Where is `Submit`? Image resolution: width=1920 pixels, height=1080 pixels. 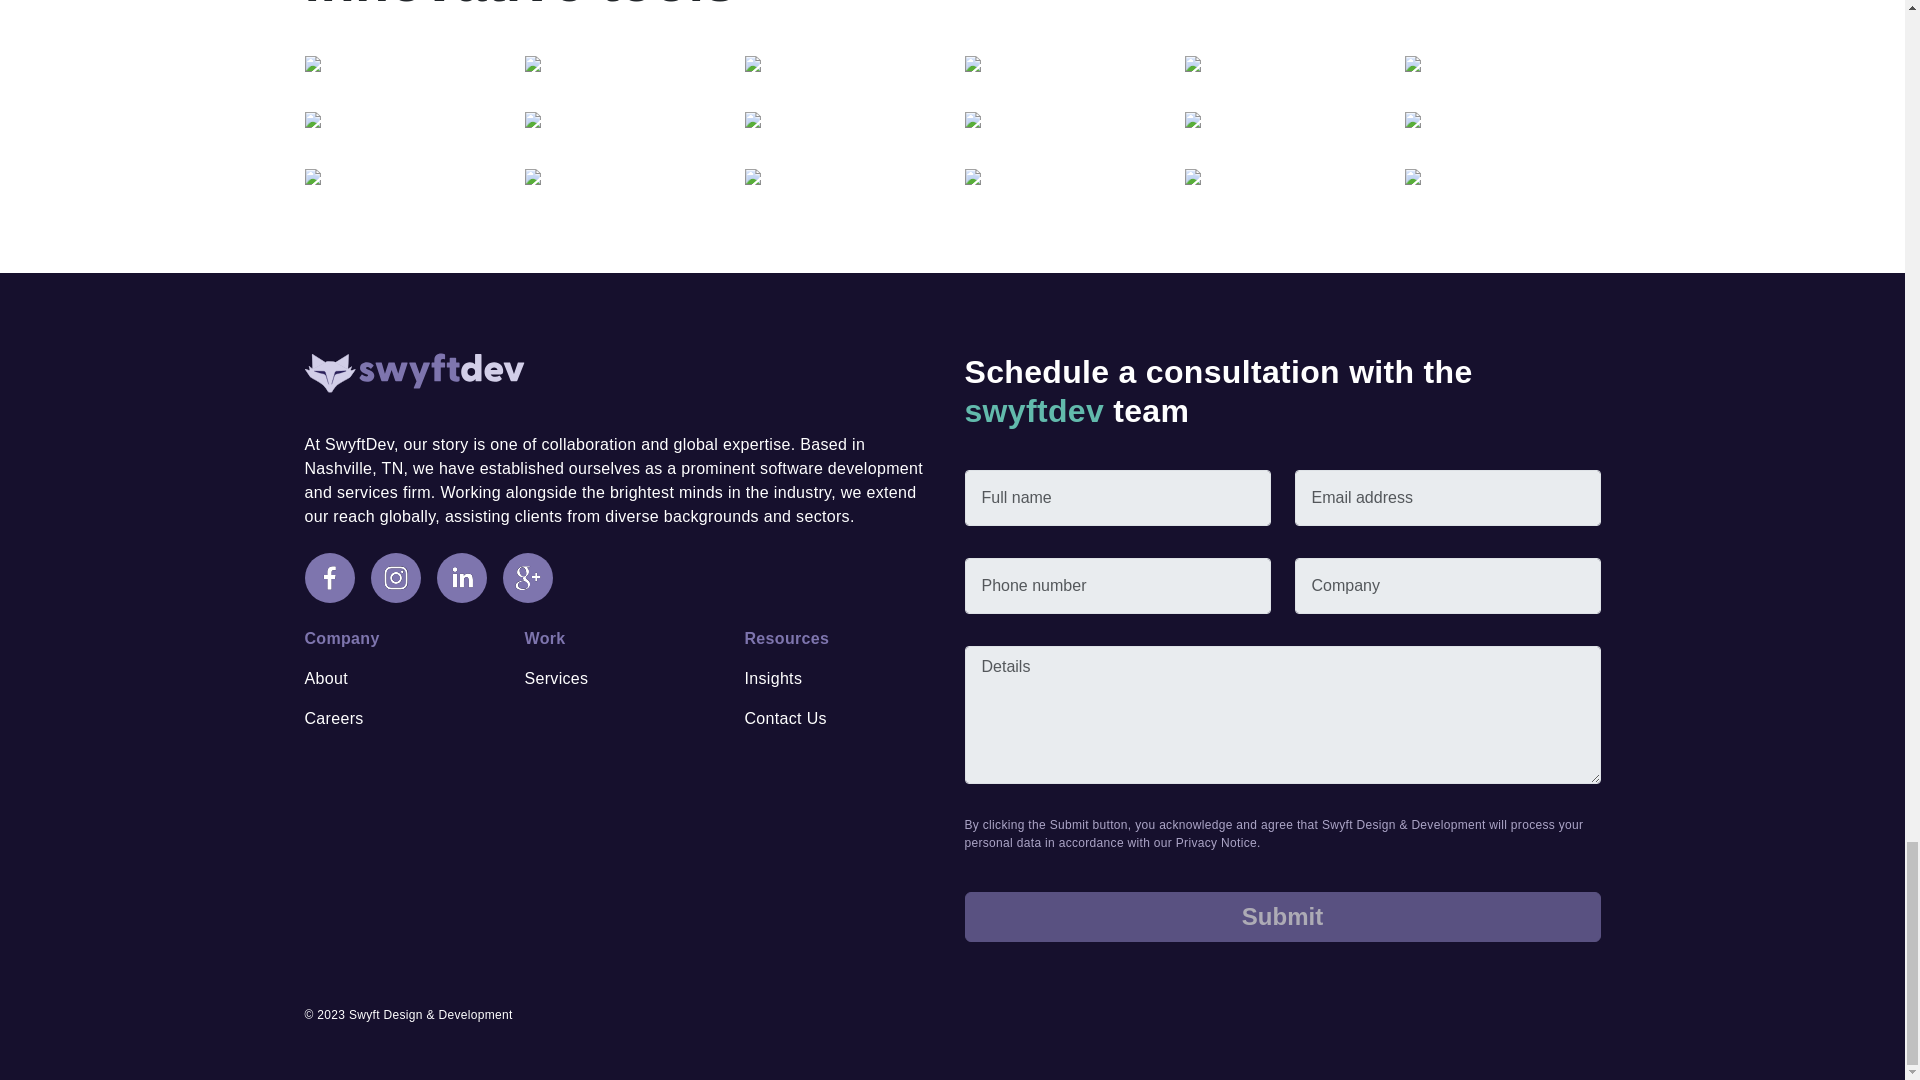 Submit is located at coordinates (1281, 916).